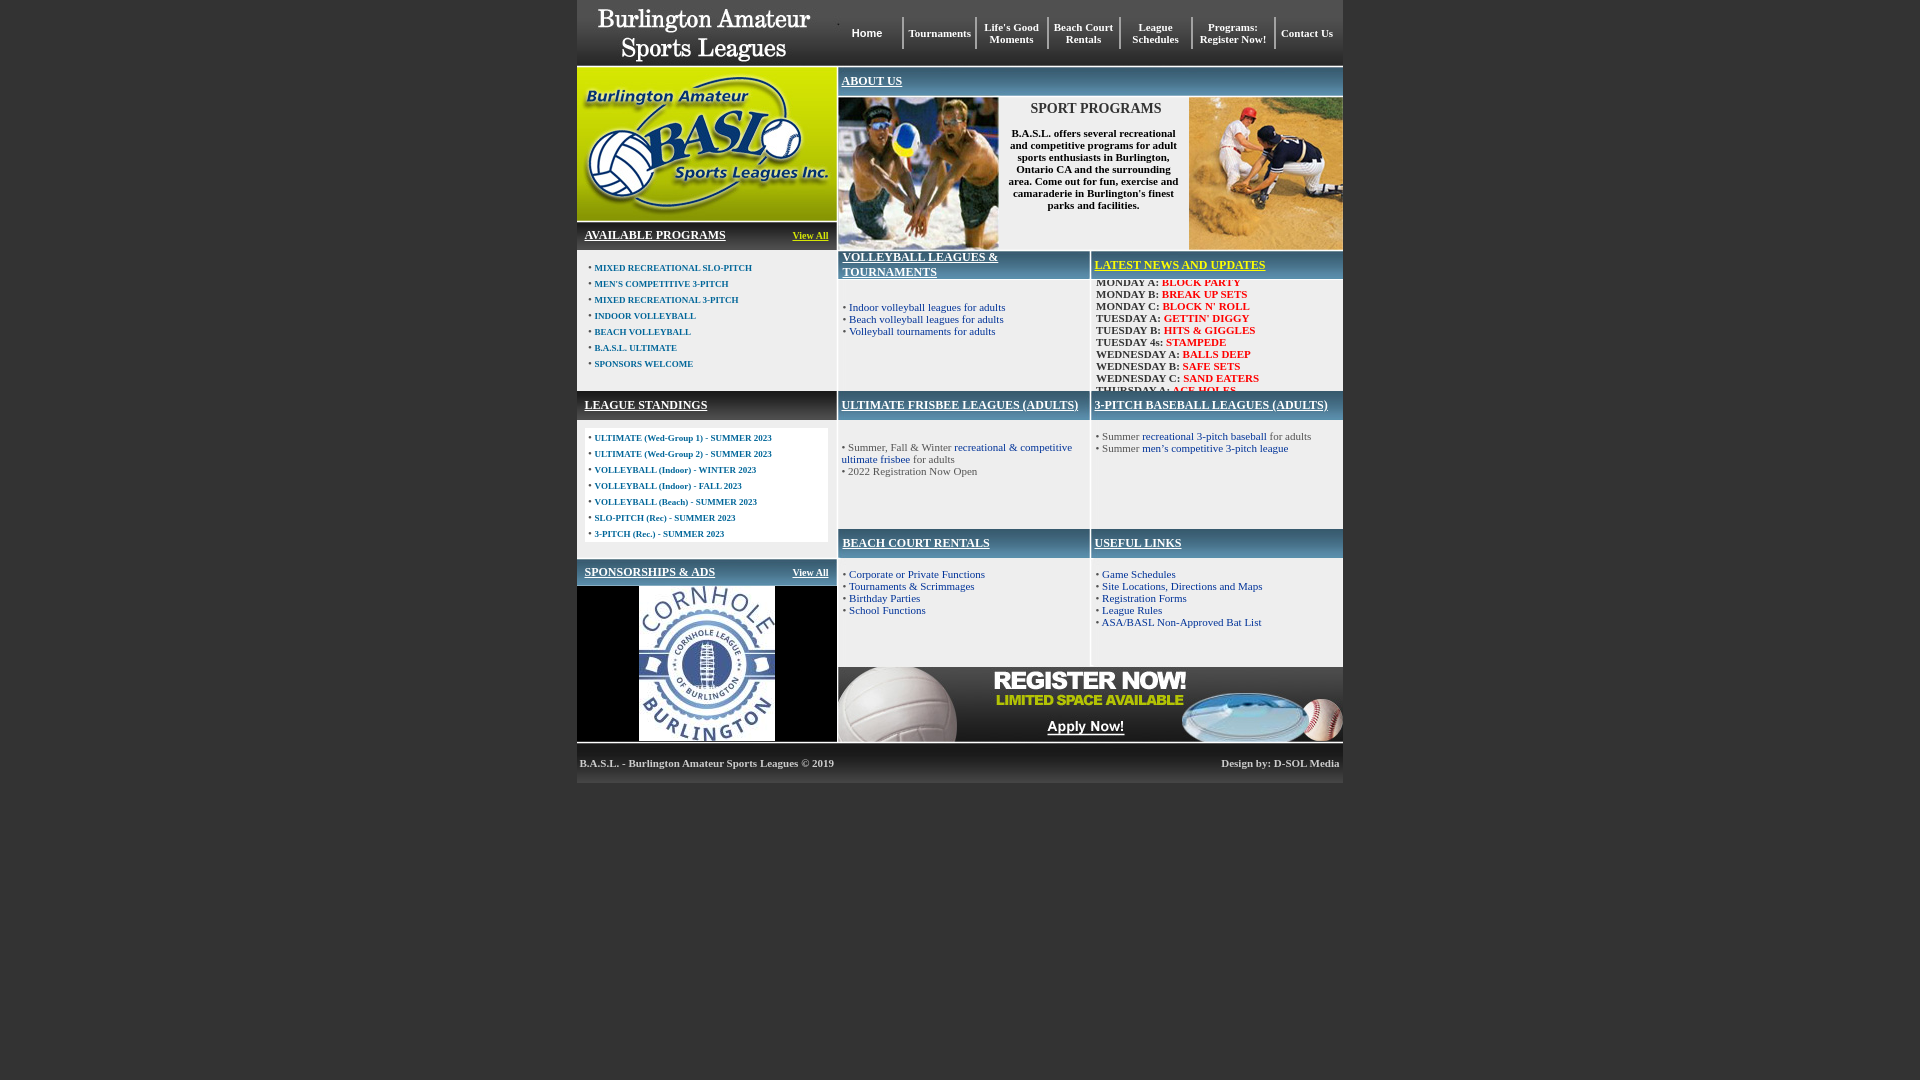 The height and width of the screenshot is (1080, 1920). I want to click on Programs: Register Now!, so click(1232, 33).